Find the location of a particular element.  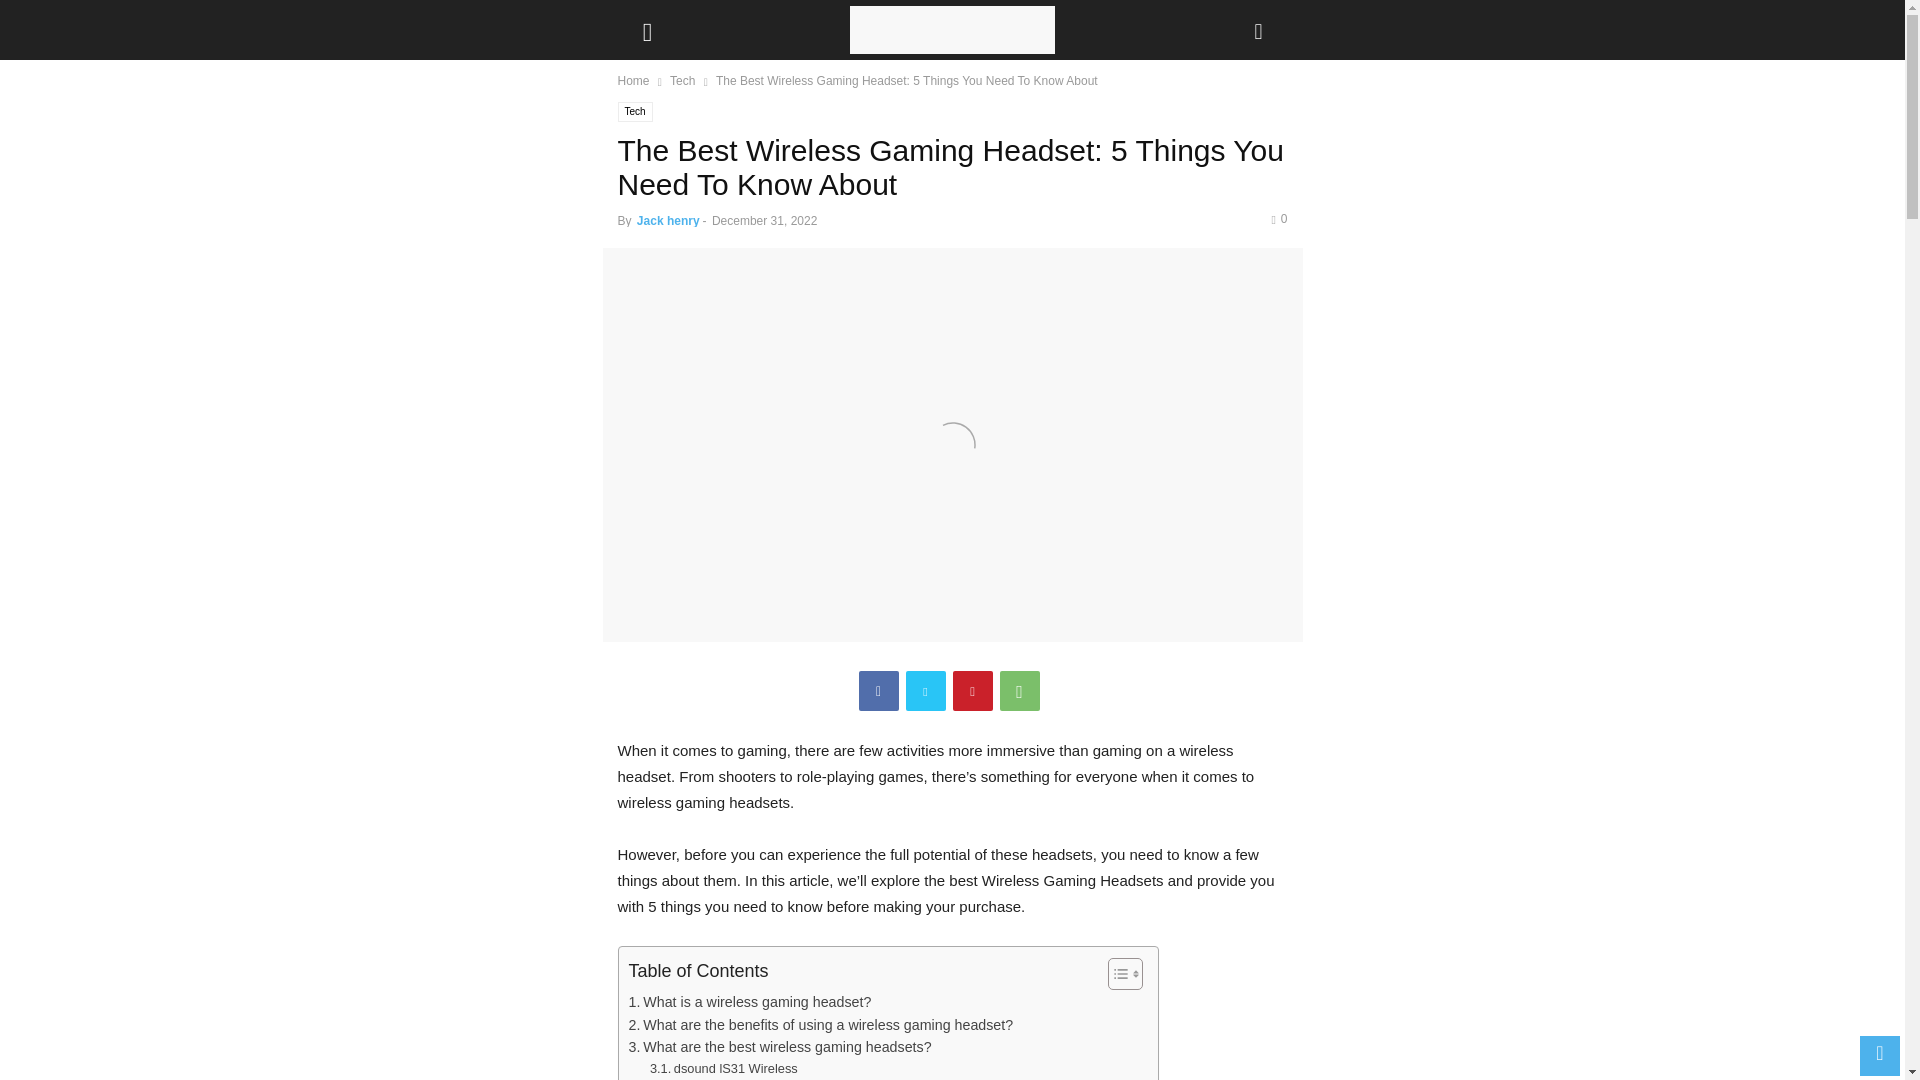

What are the benefits of using a wireless gaming headset? is located at coordinates (820, 1025).